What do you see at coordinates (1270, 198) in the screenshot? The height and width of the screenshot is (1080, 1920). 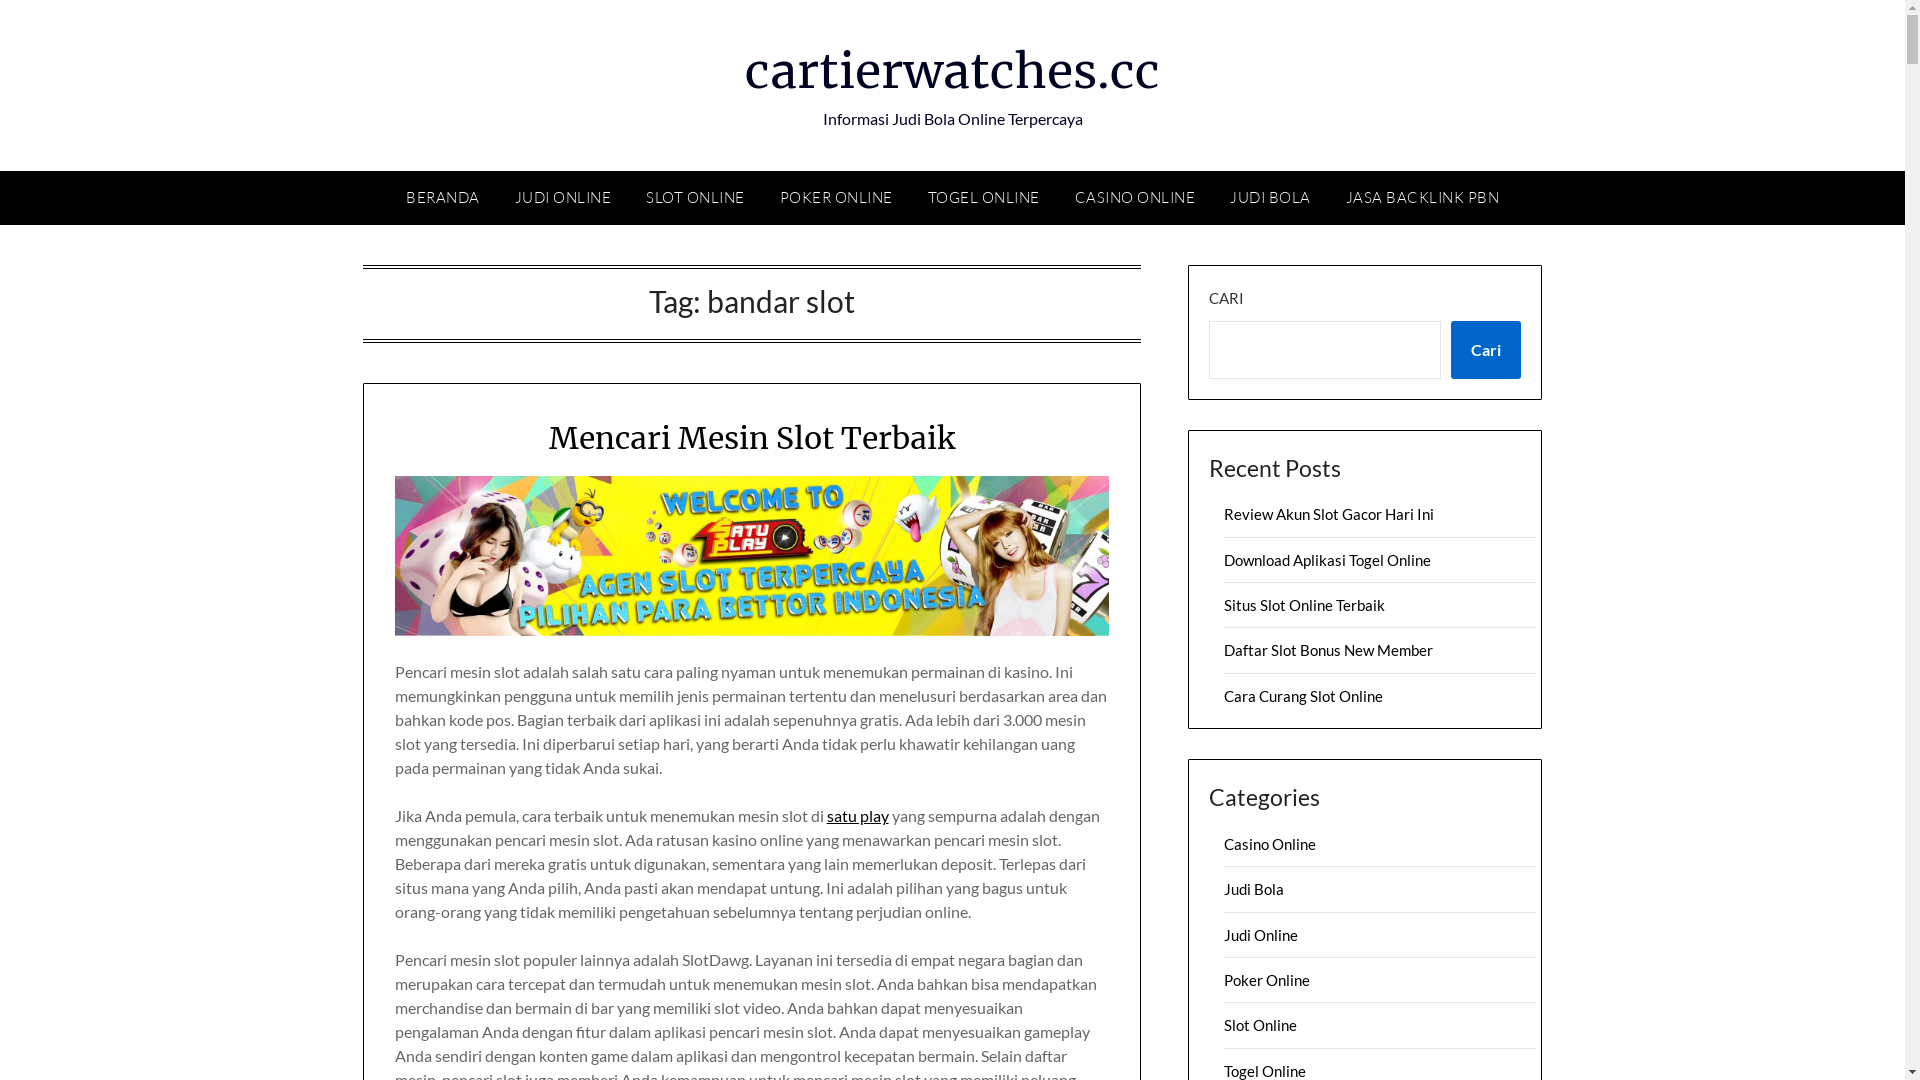 I see `JUDI BOLA` at bounding box center [1270, 198].